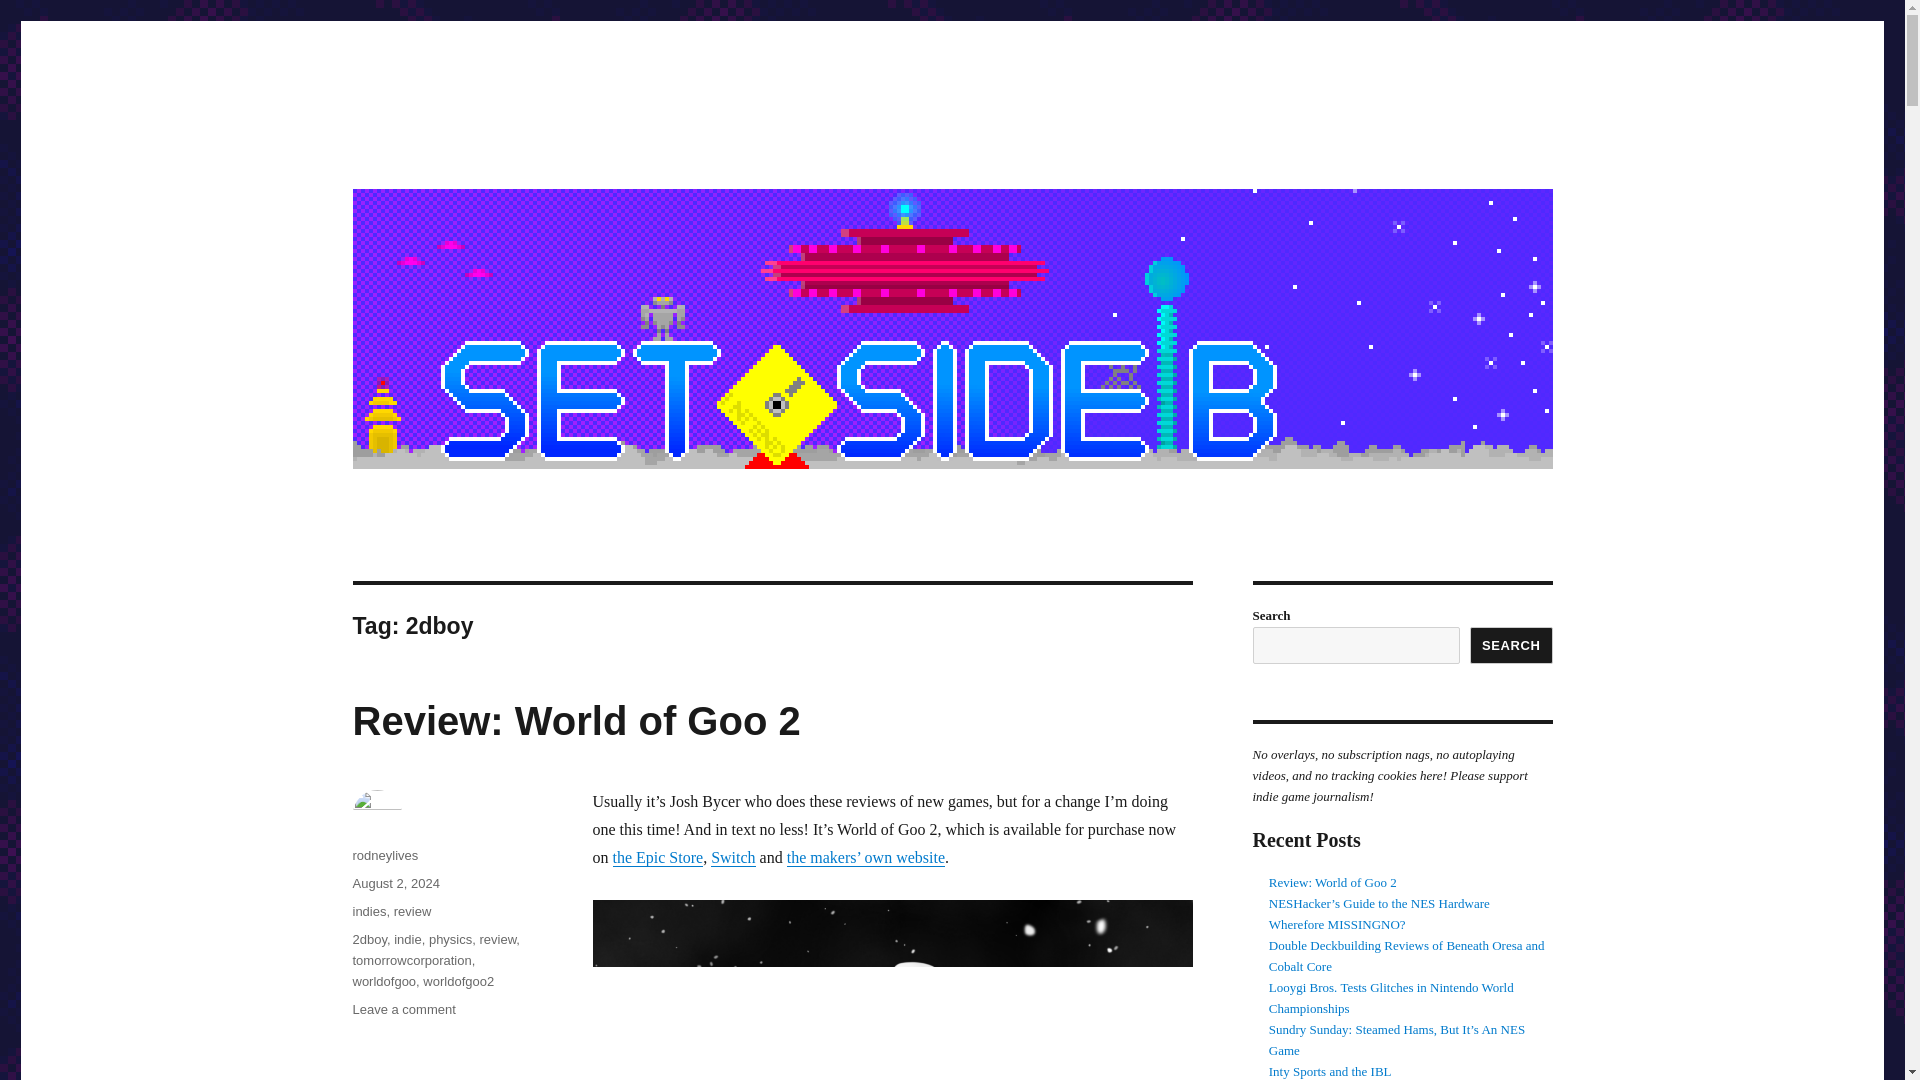 The width and height of the screenshot is (1920, 1080). I want to click on rodneylives, so click(384, 854).